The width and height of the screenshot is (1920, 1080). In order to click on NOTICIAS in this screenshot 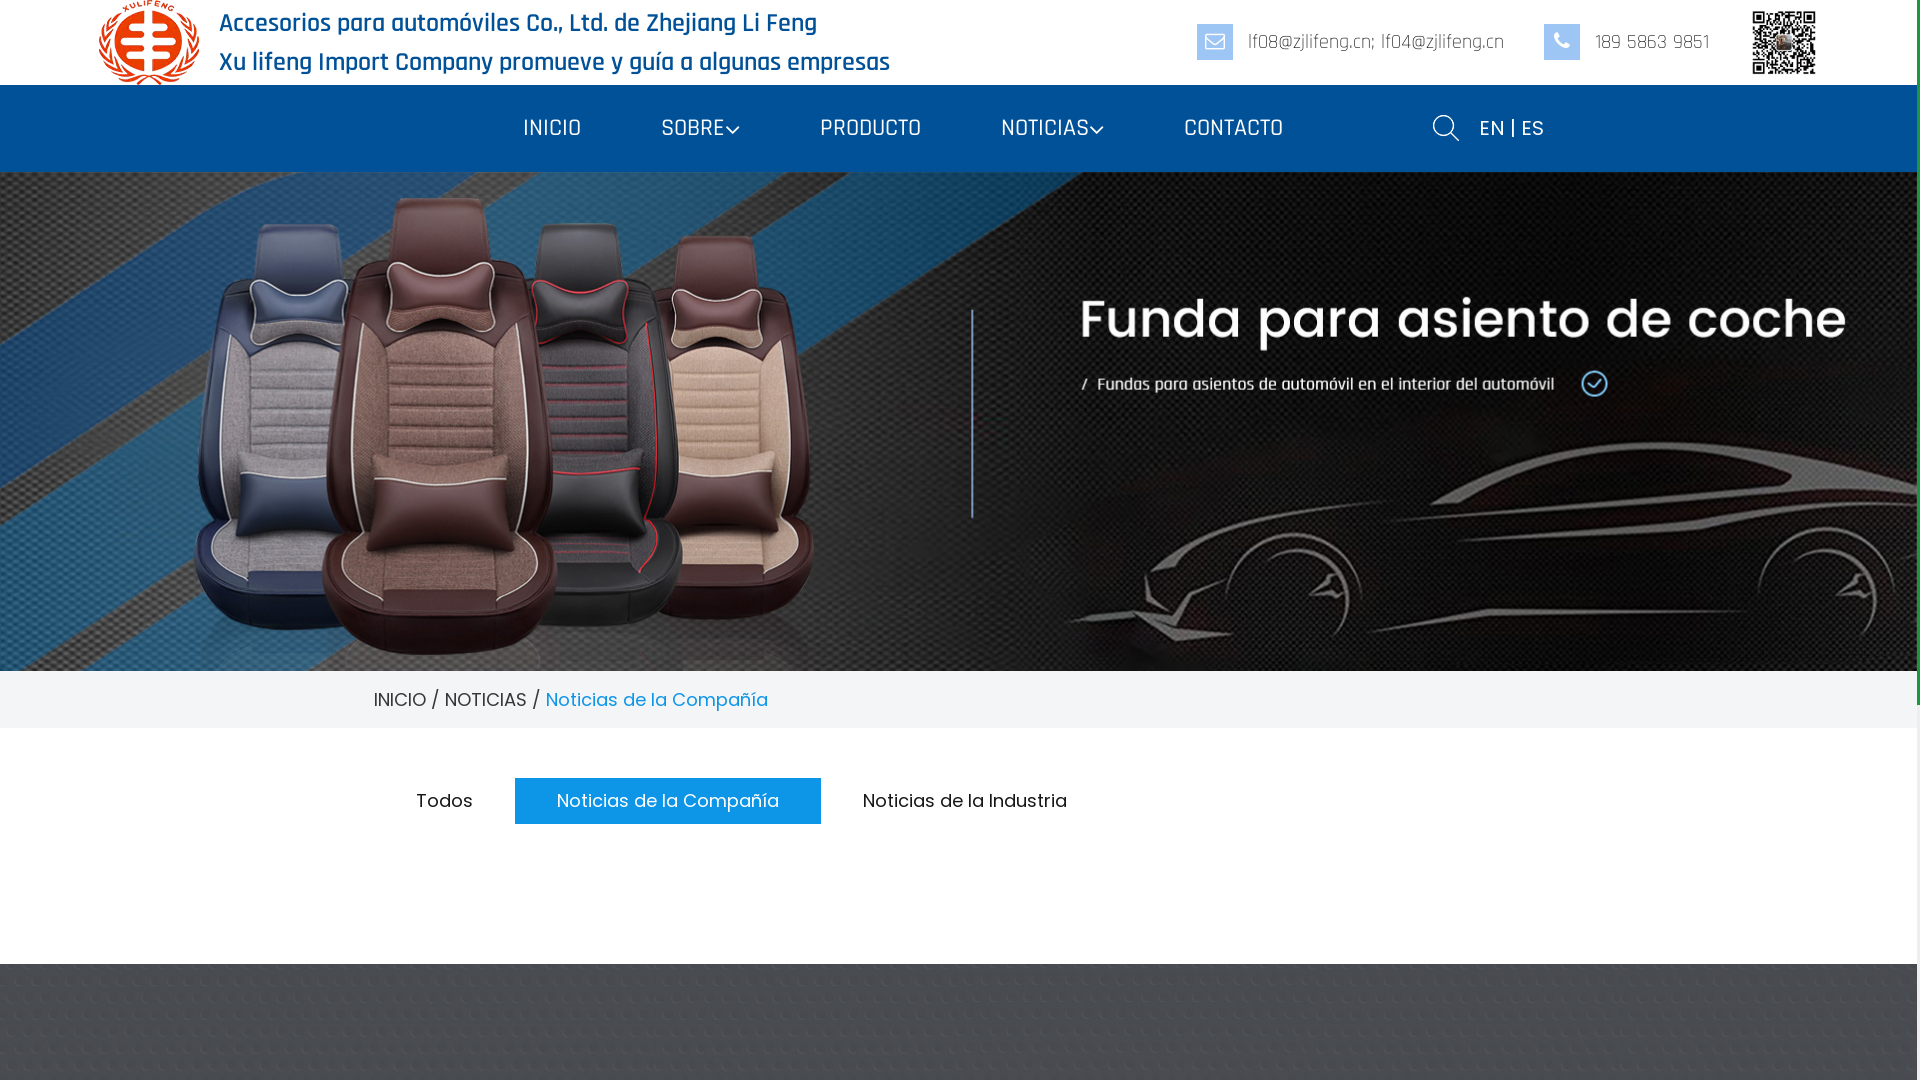, I will do `click(485, 700)`.